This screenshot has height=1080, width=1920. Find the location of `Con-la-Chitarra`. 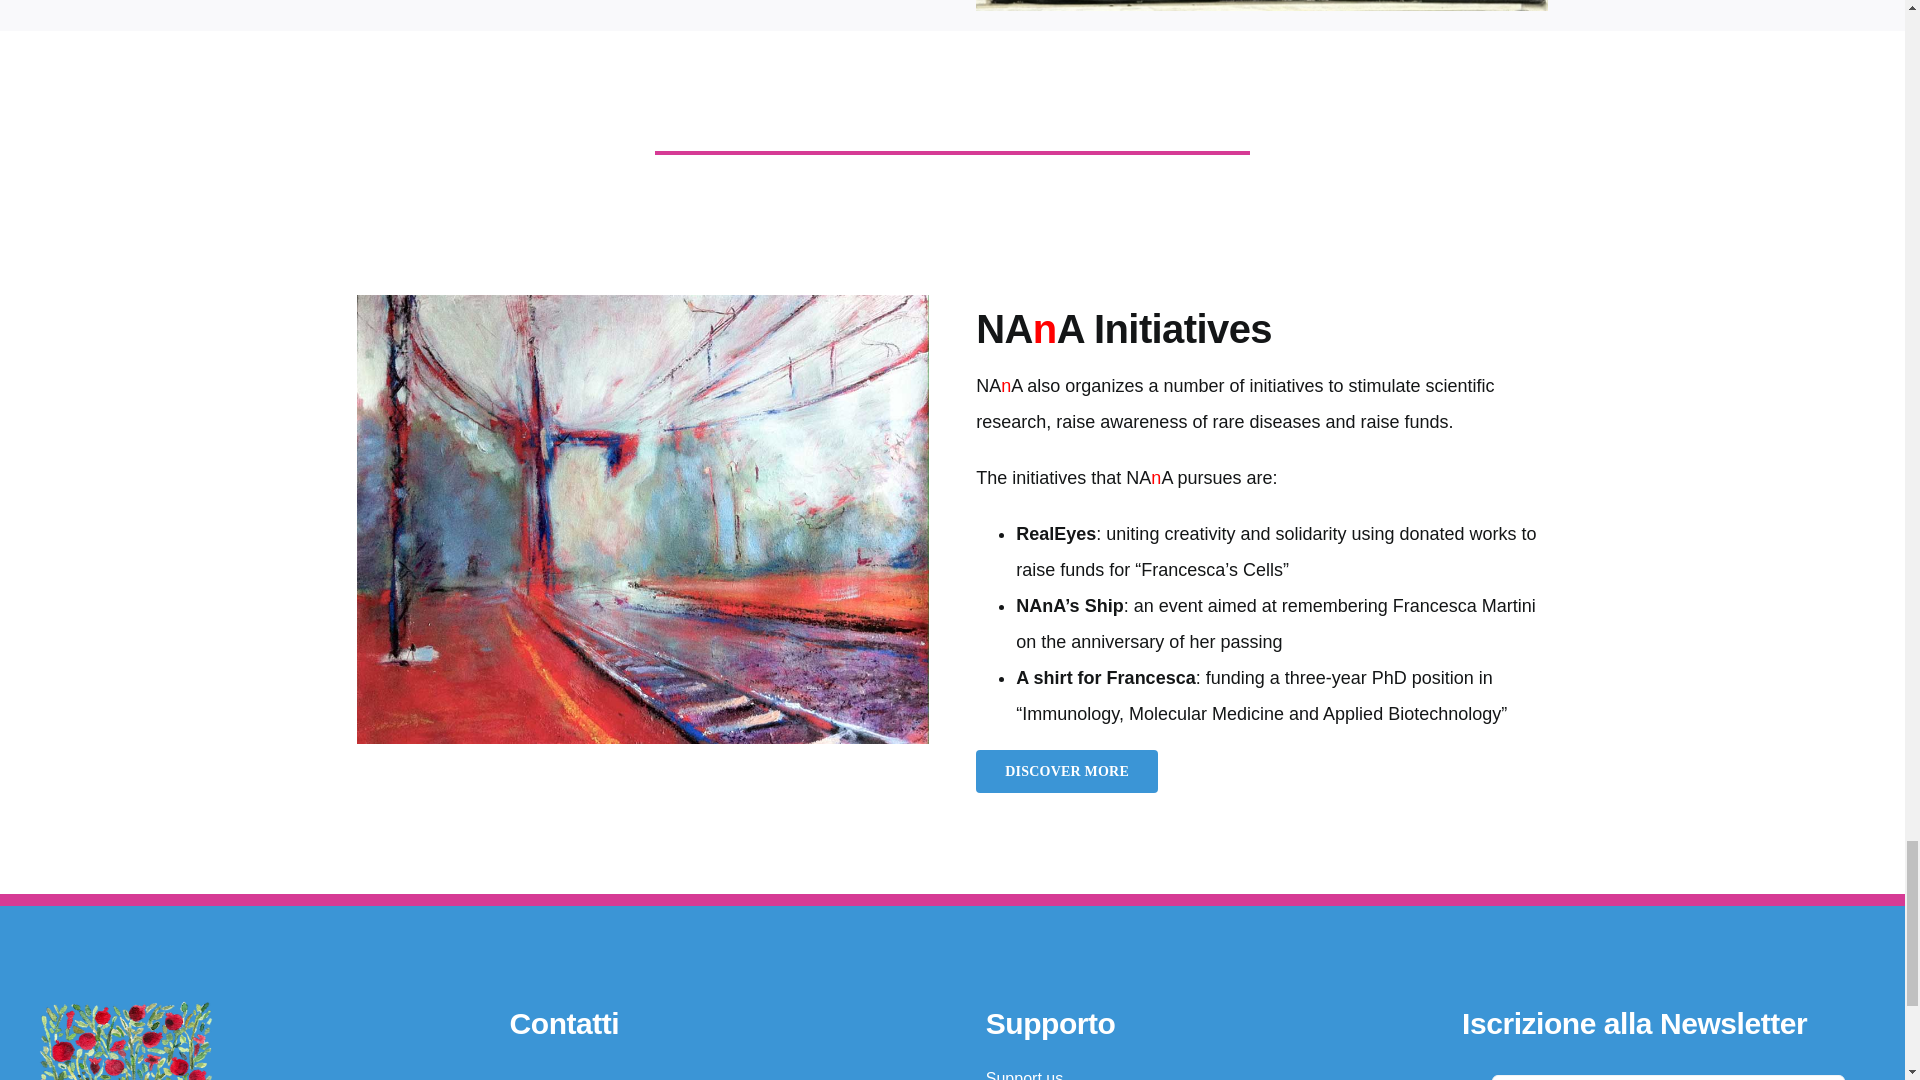

Con-la-Chitarra is located at coordinates (1261, 6).